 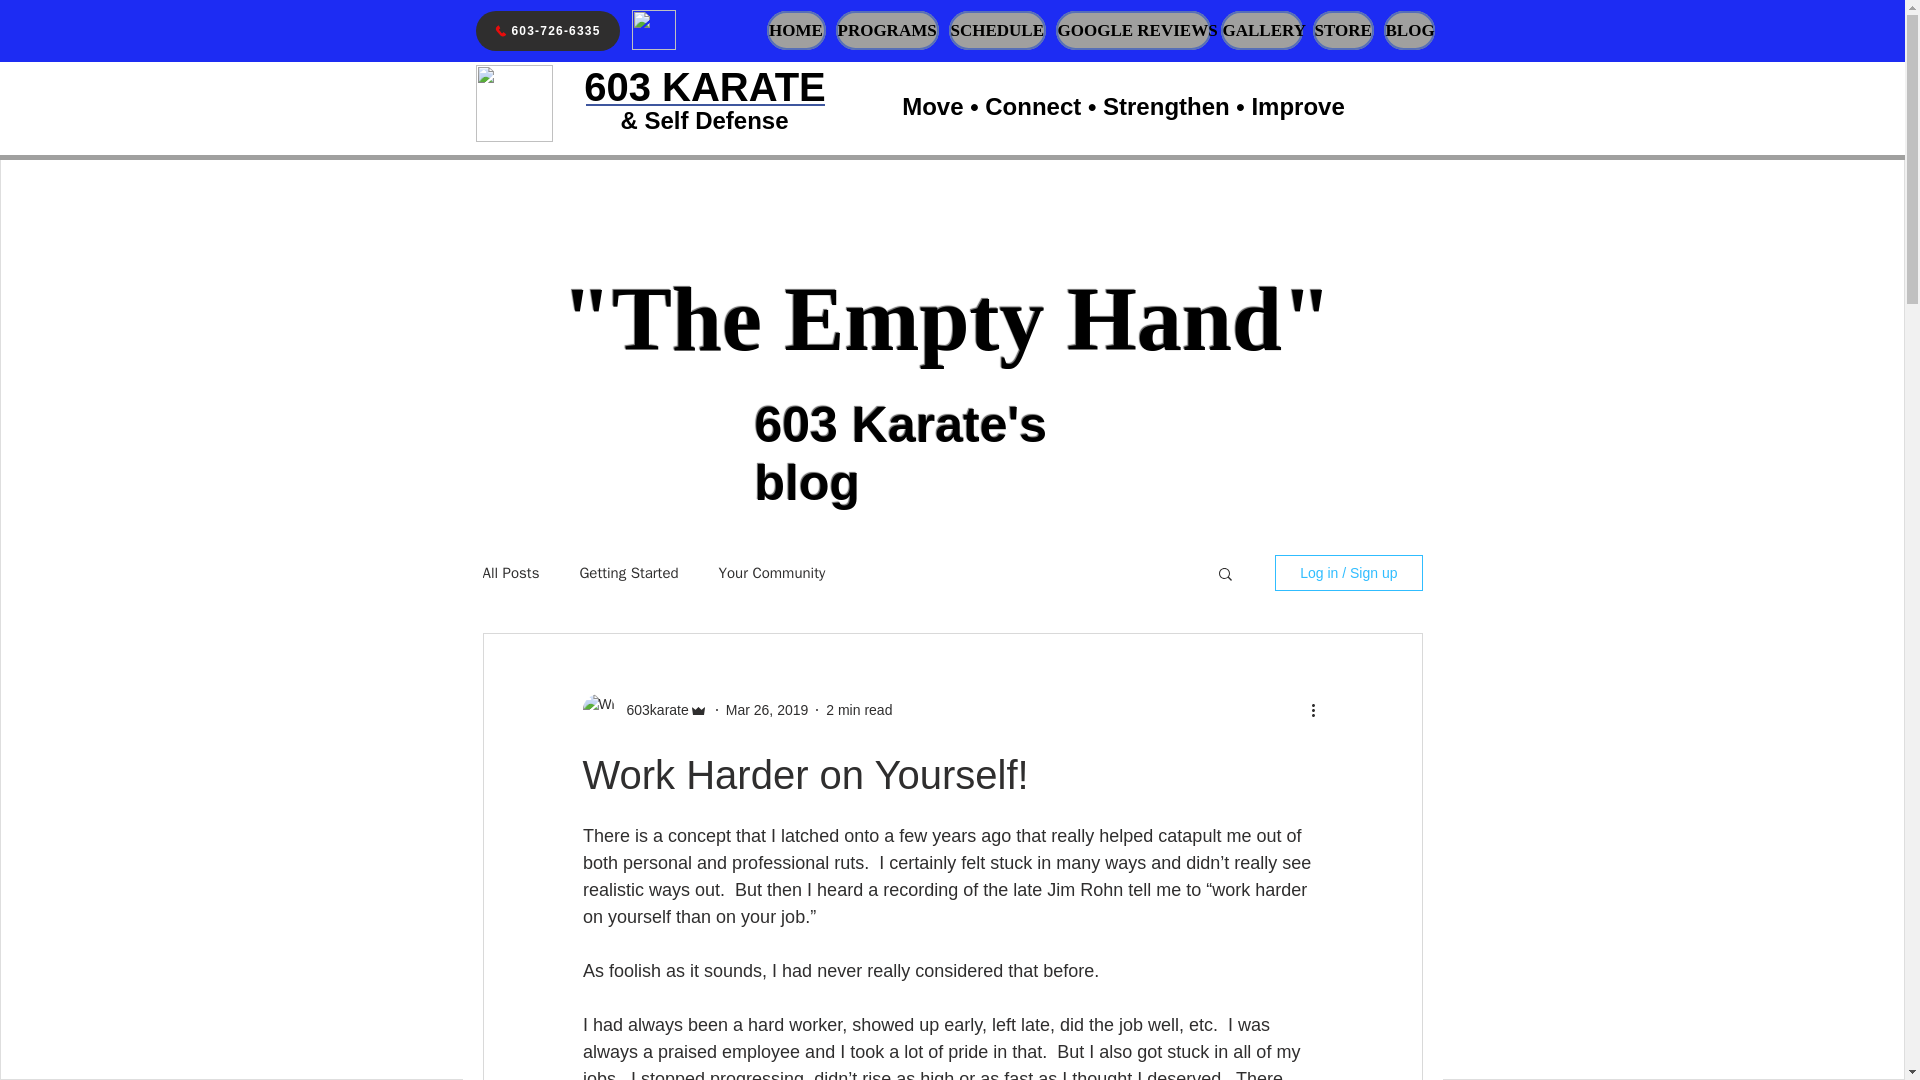 I want to click on 603-726-6335, so click(x=548, y=30).